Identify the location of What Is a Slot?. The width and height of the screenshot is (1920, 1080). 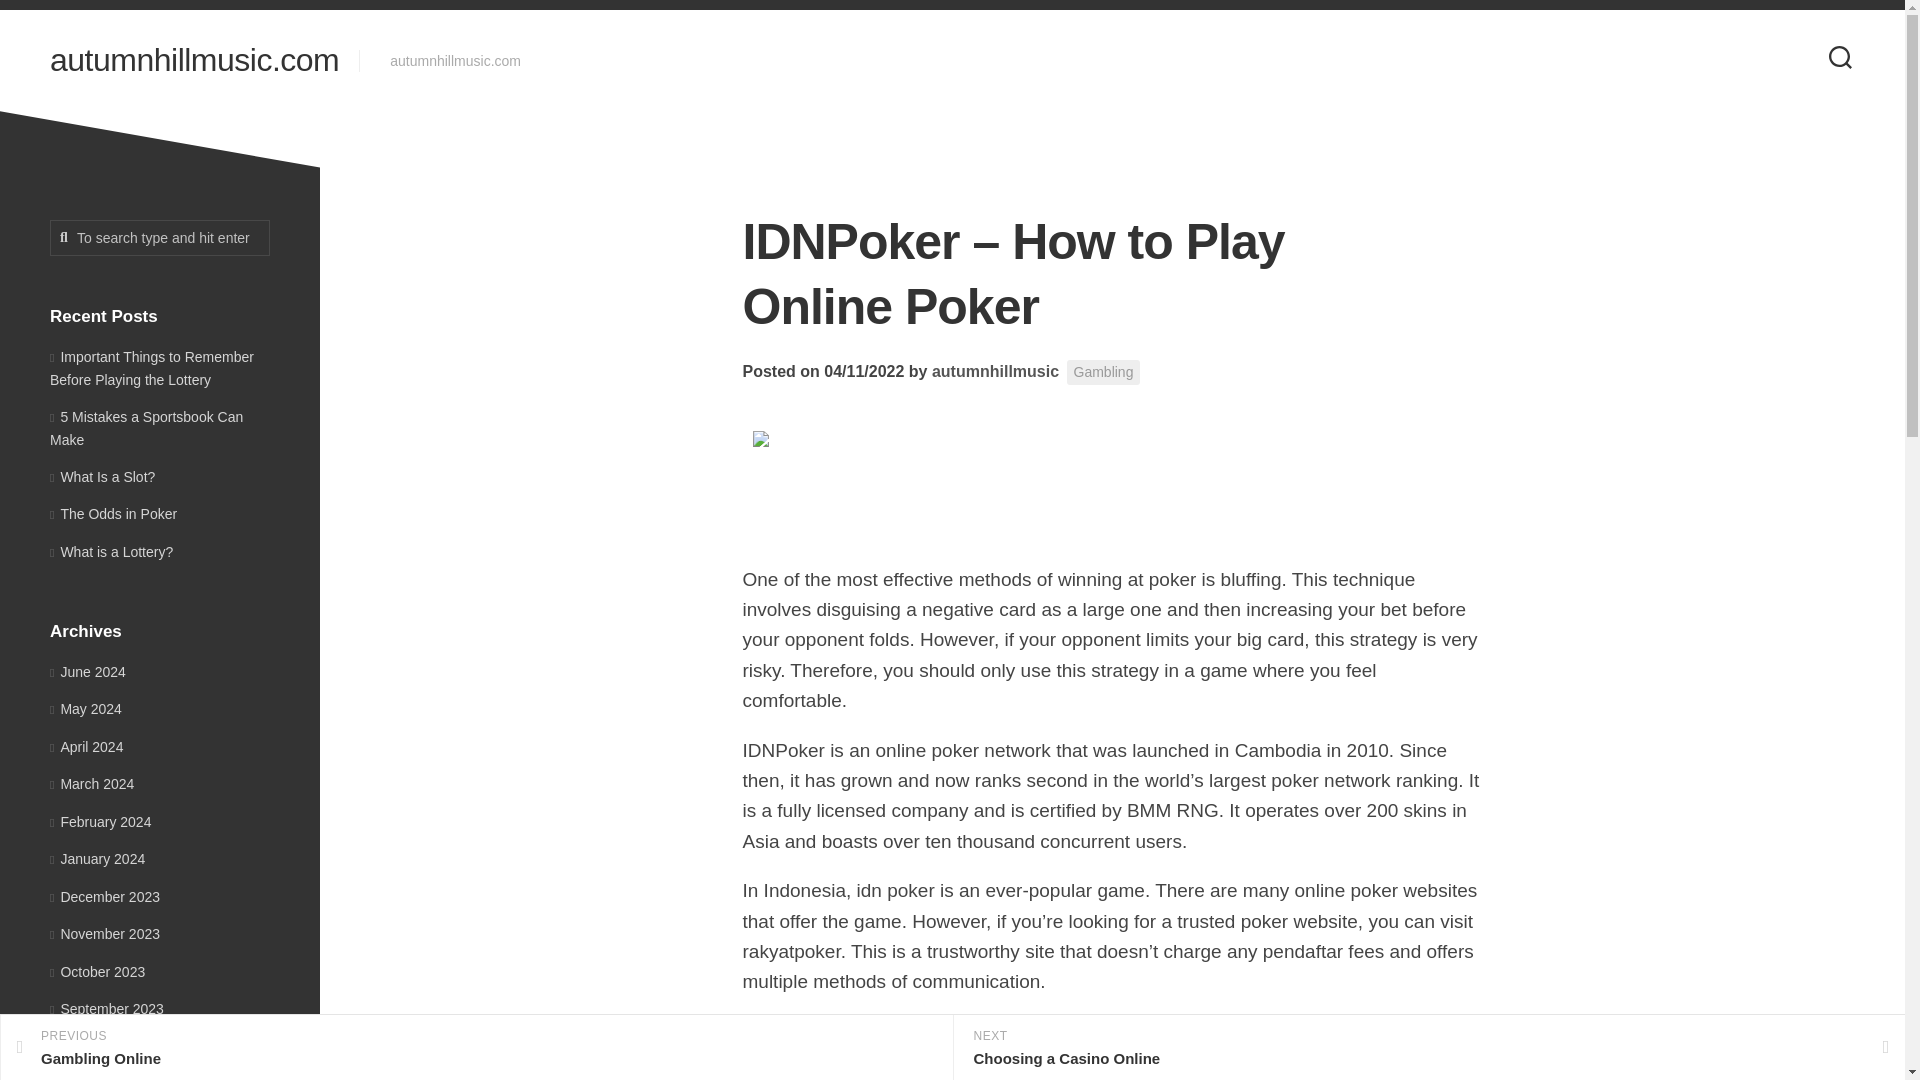
(102, 475).